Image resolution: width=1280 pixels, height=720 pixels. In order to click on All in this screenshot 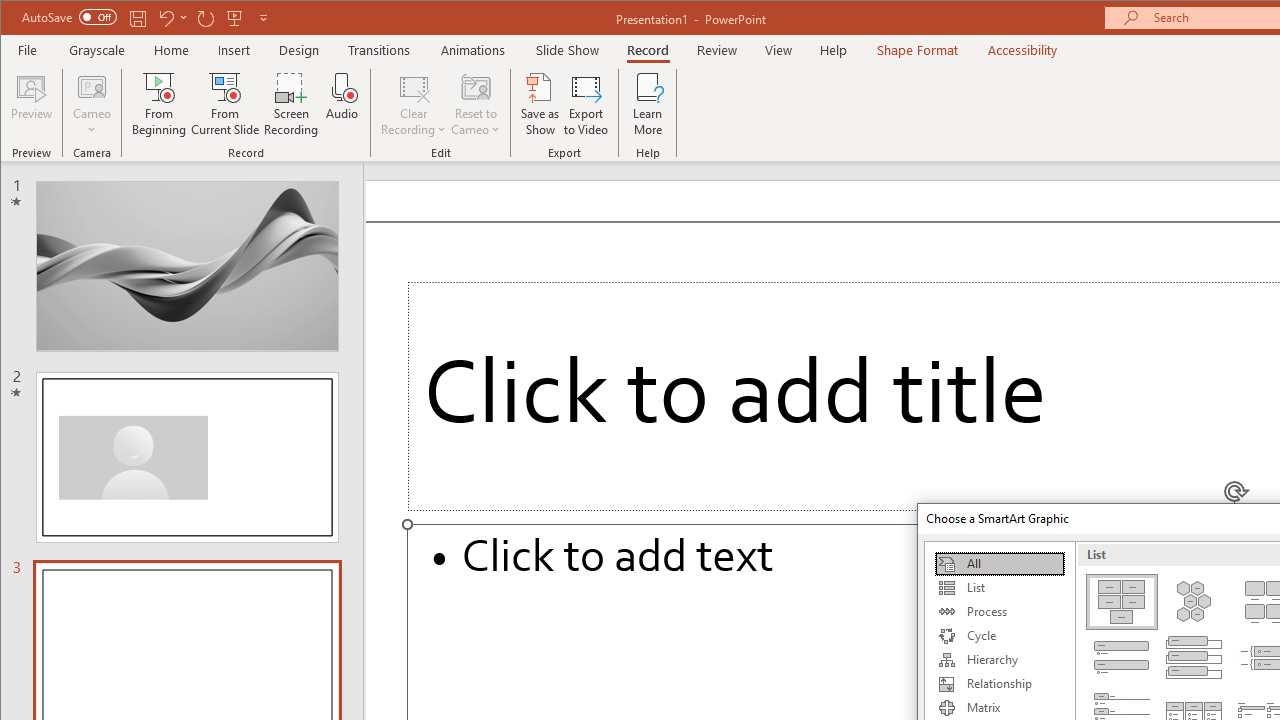, I will do `click(999, 564)`.